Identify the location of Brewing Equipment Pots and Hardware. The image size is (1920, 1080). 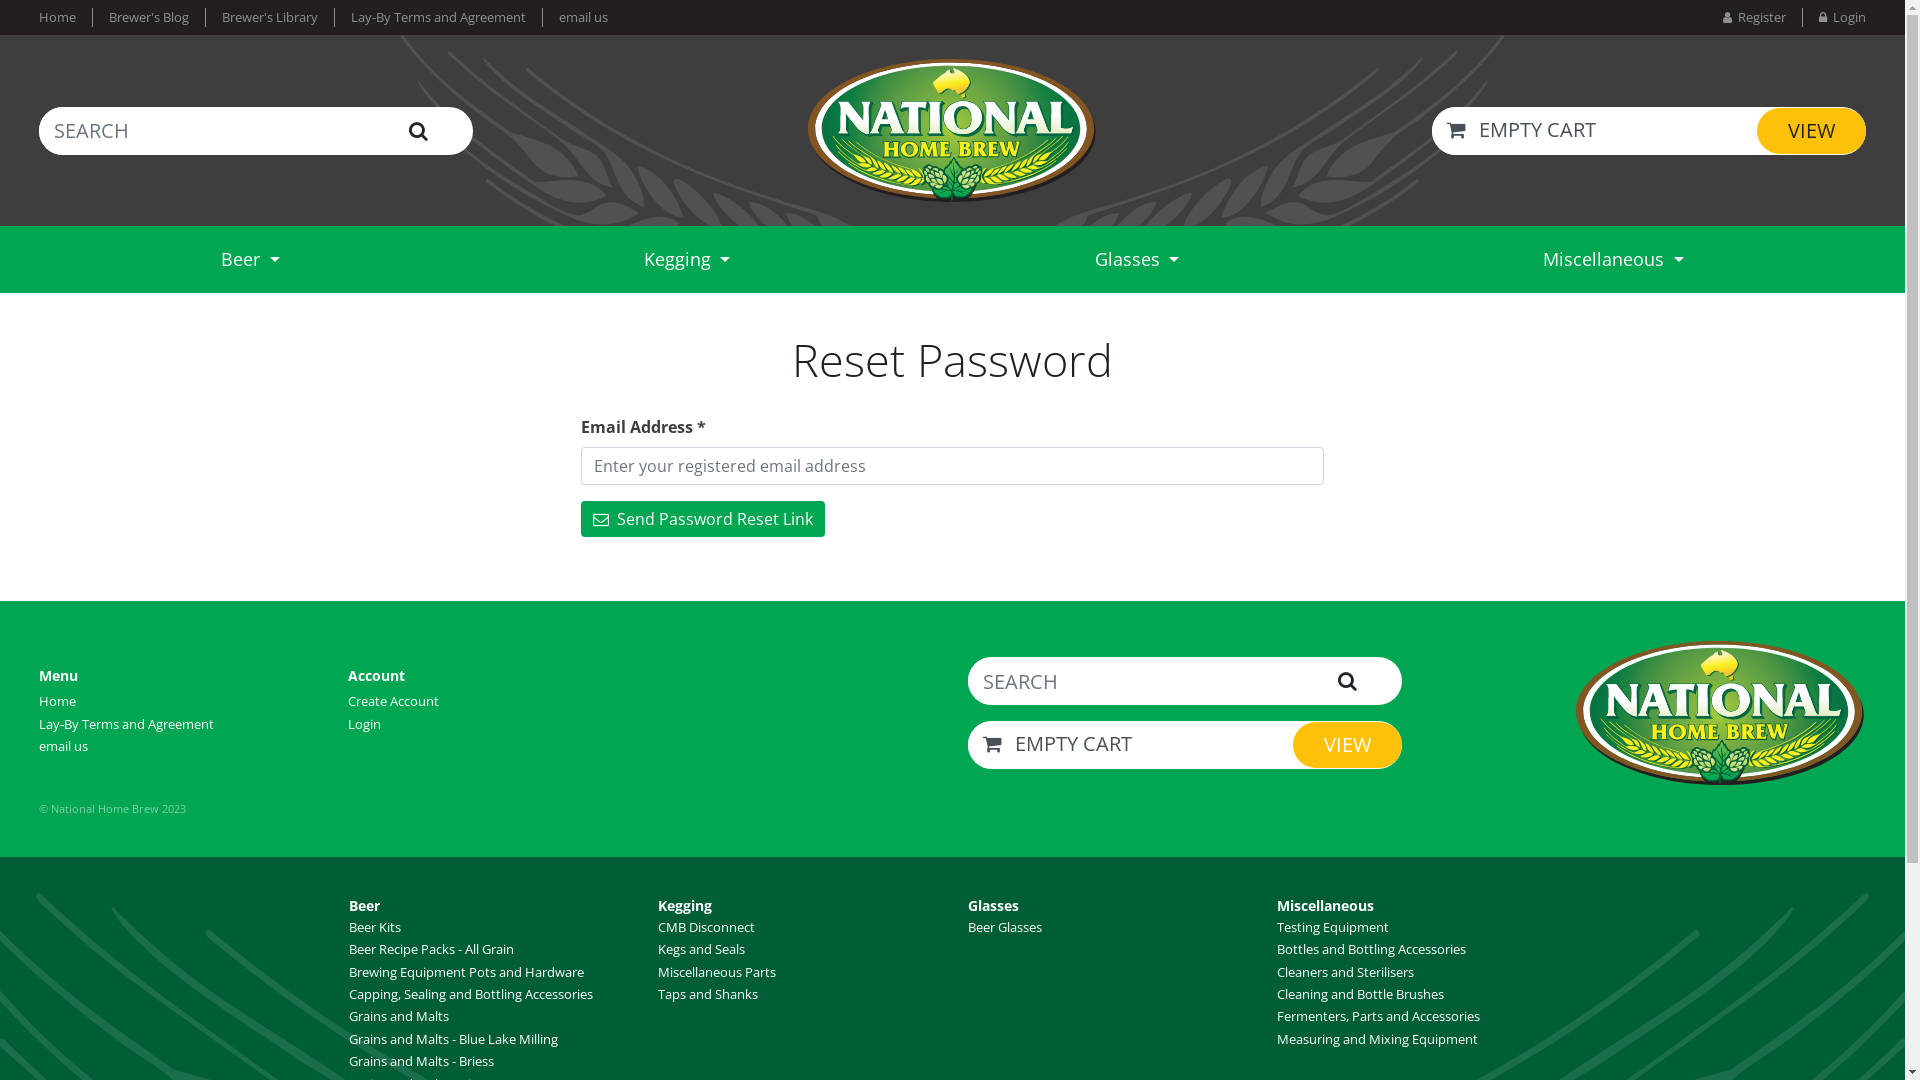
(466, 972).